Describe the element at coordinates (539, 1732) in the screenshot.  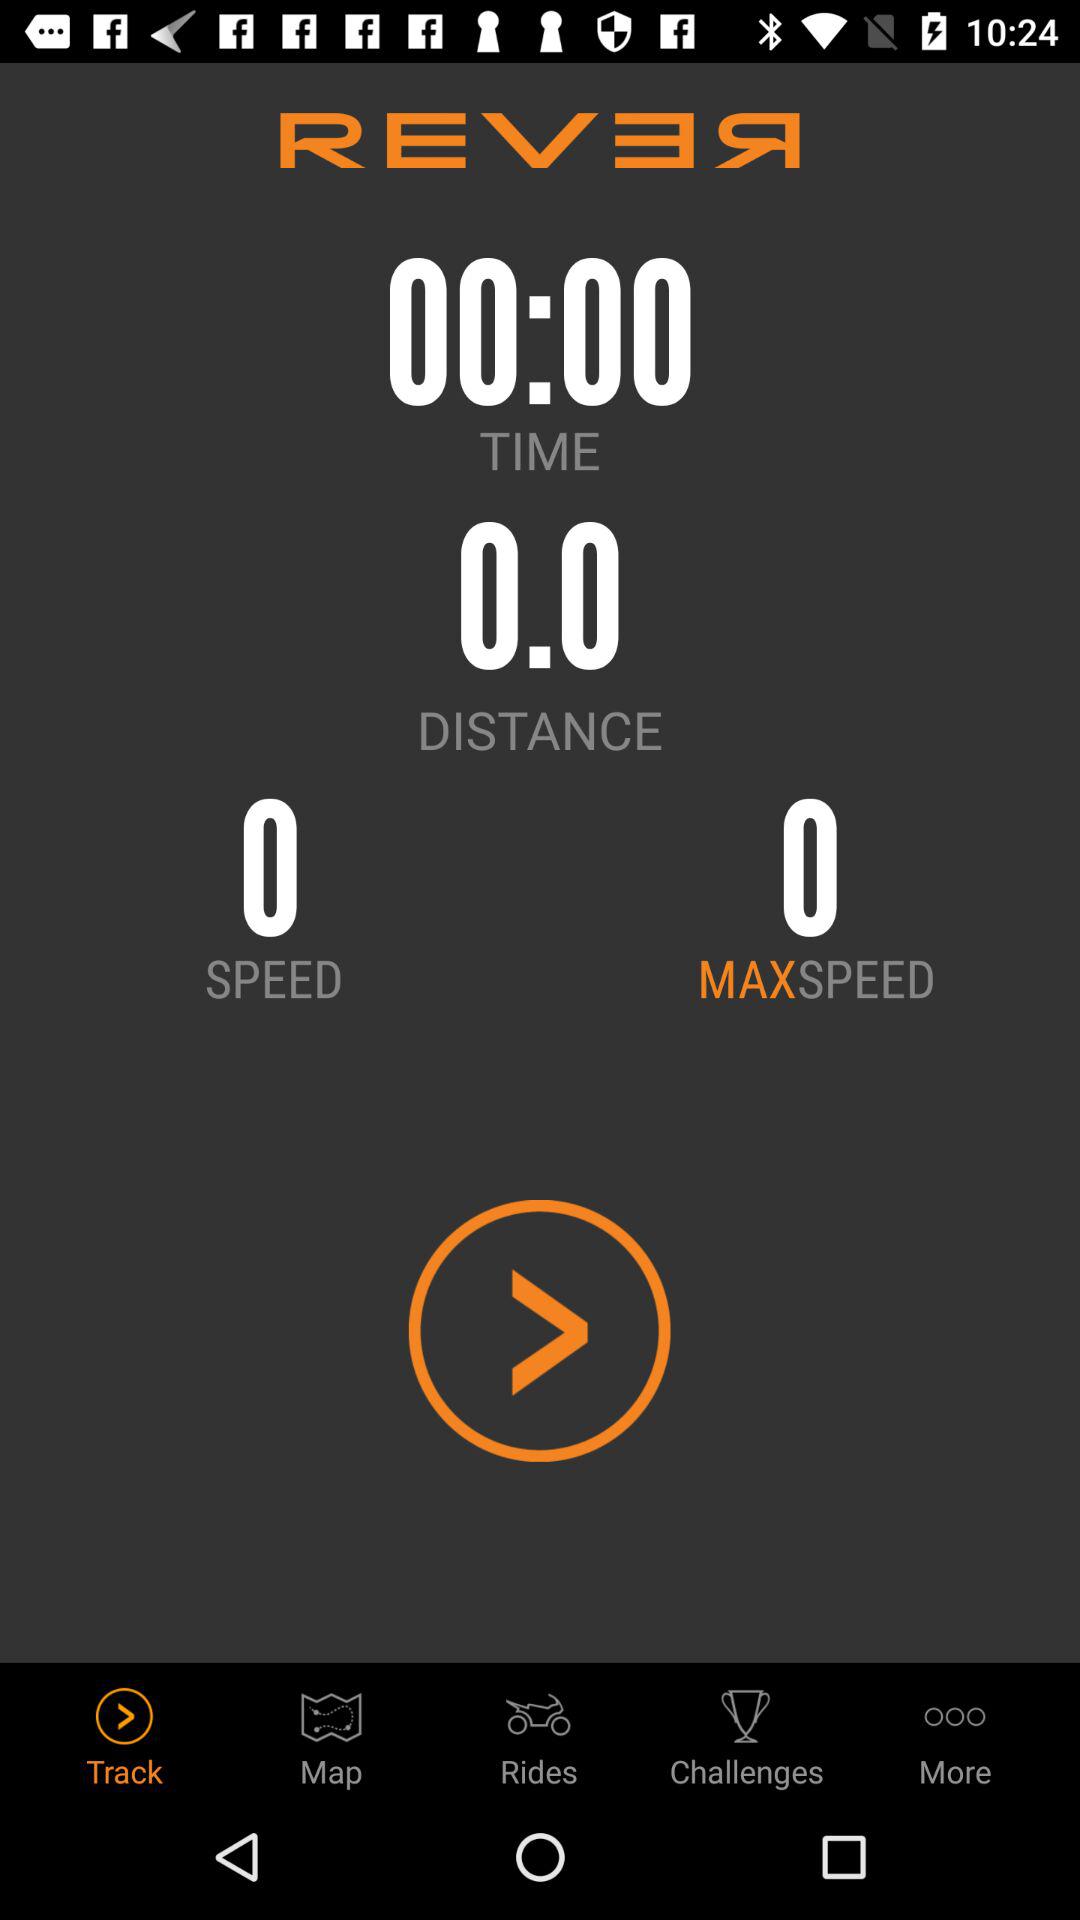
I see `scroll to the rides` at that location.